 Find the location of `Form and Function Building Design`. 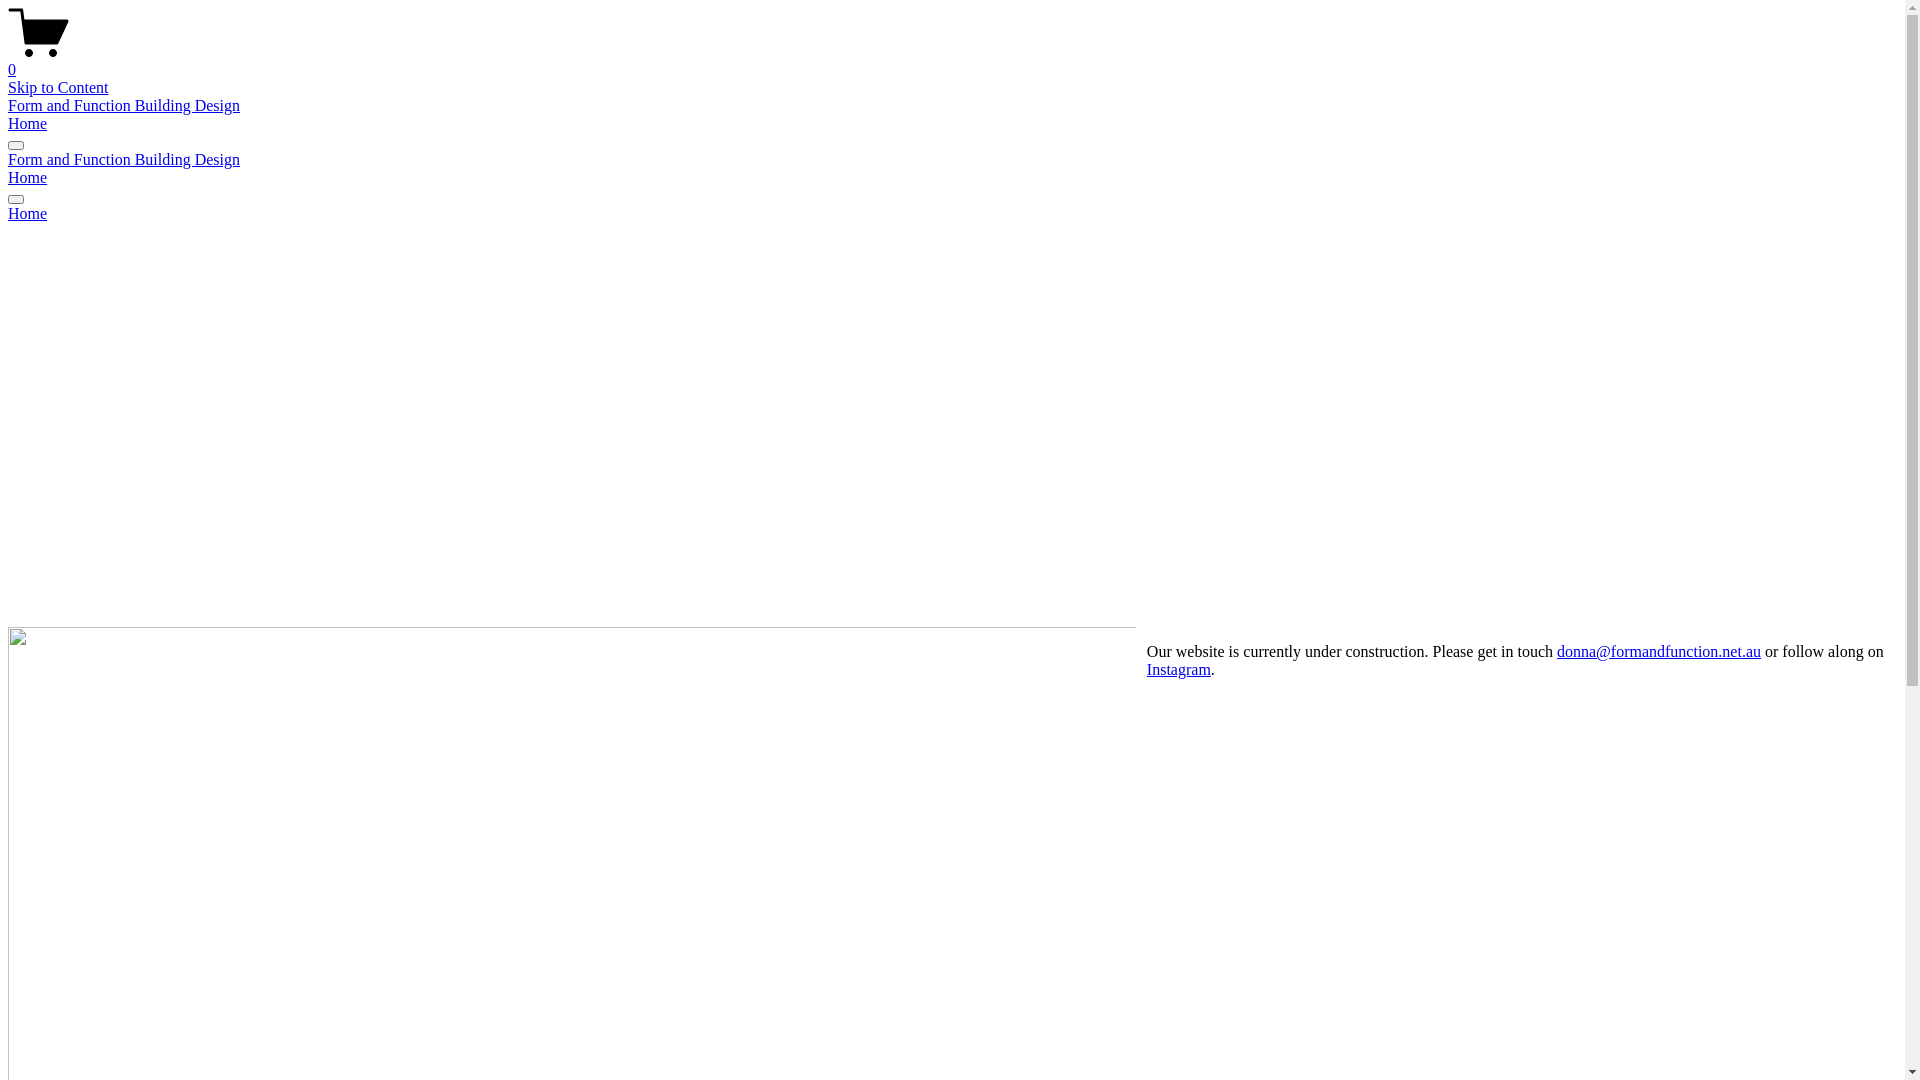

Form and Function Building Design is located at coordinates (124, 106).